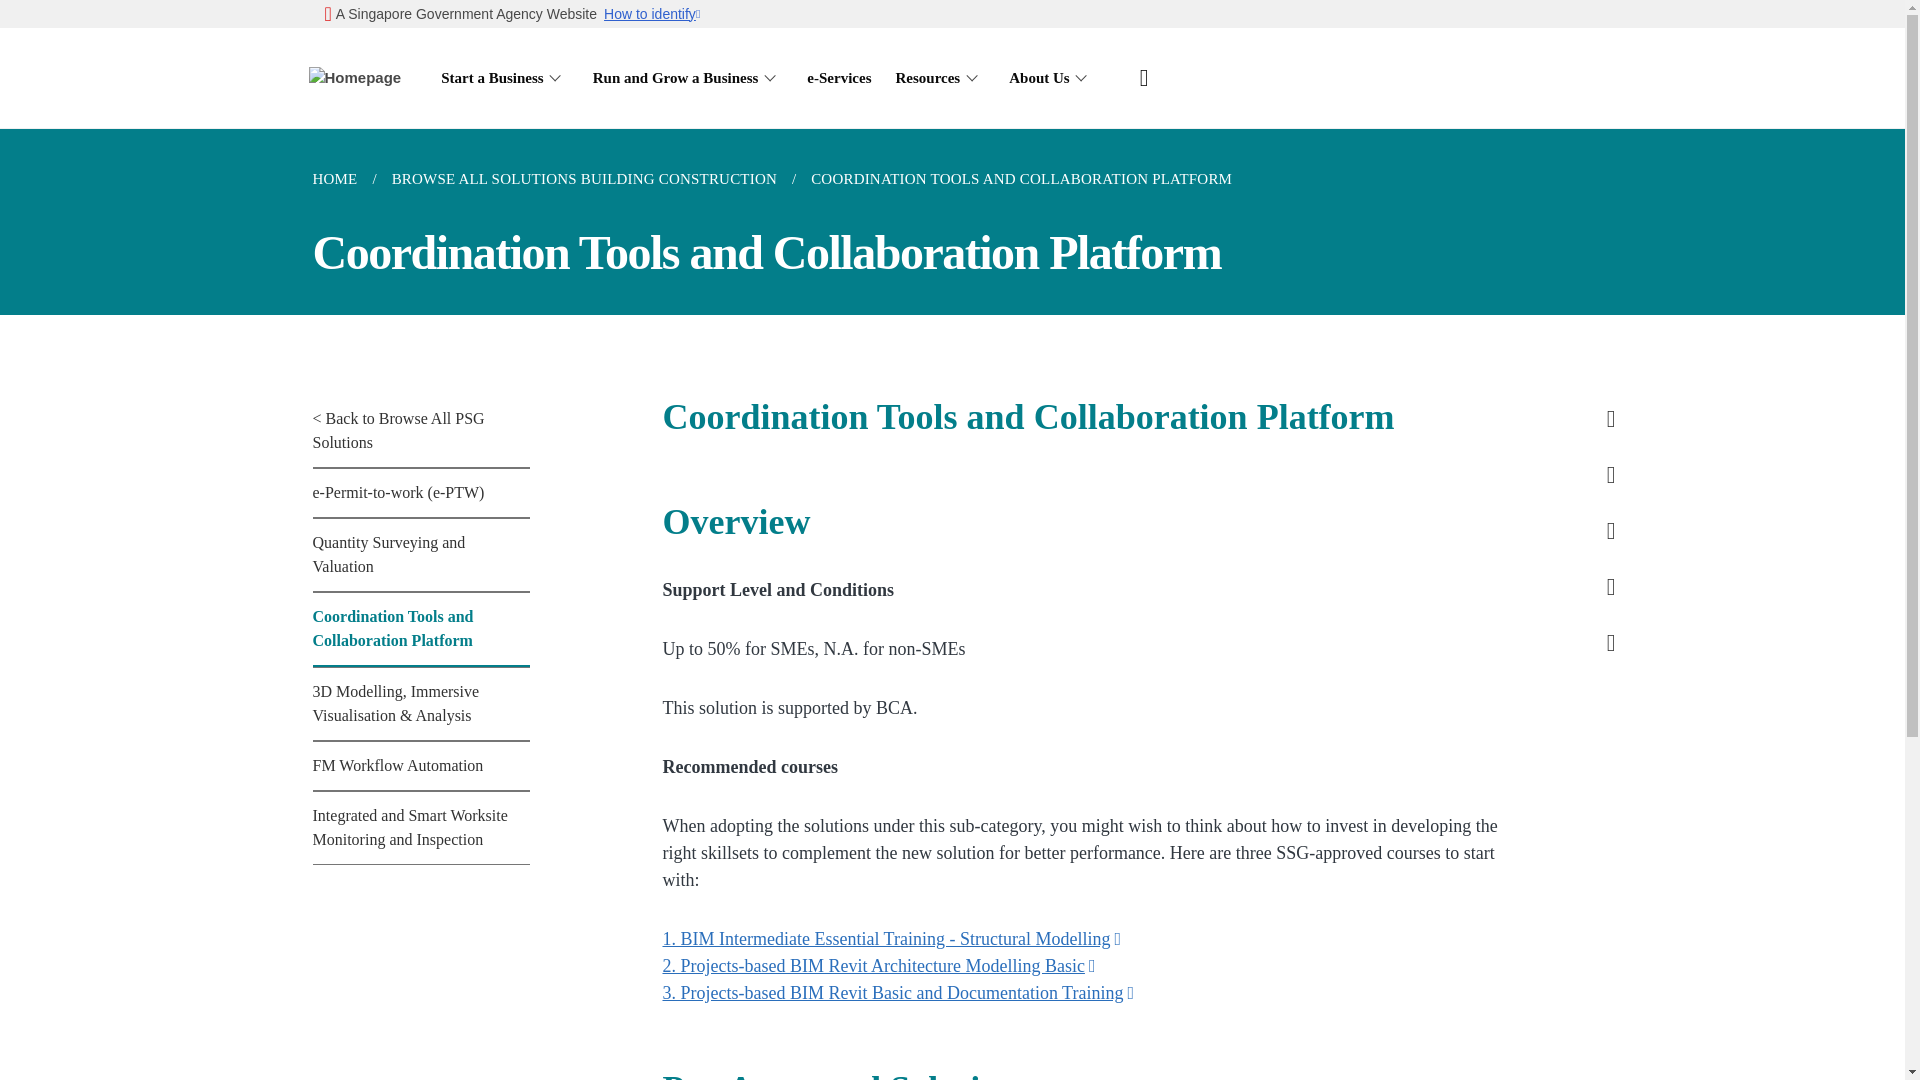 The width and height of the screenshot is (1920, 1080). Describe the element at coordinates (688, 78) in the screenshot. I see `Run and Grow a Business` at that location.